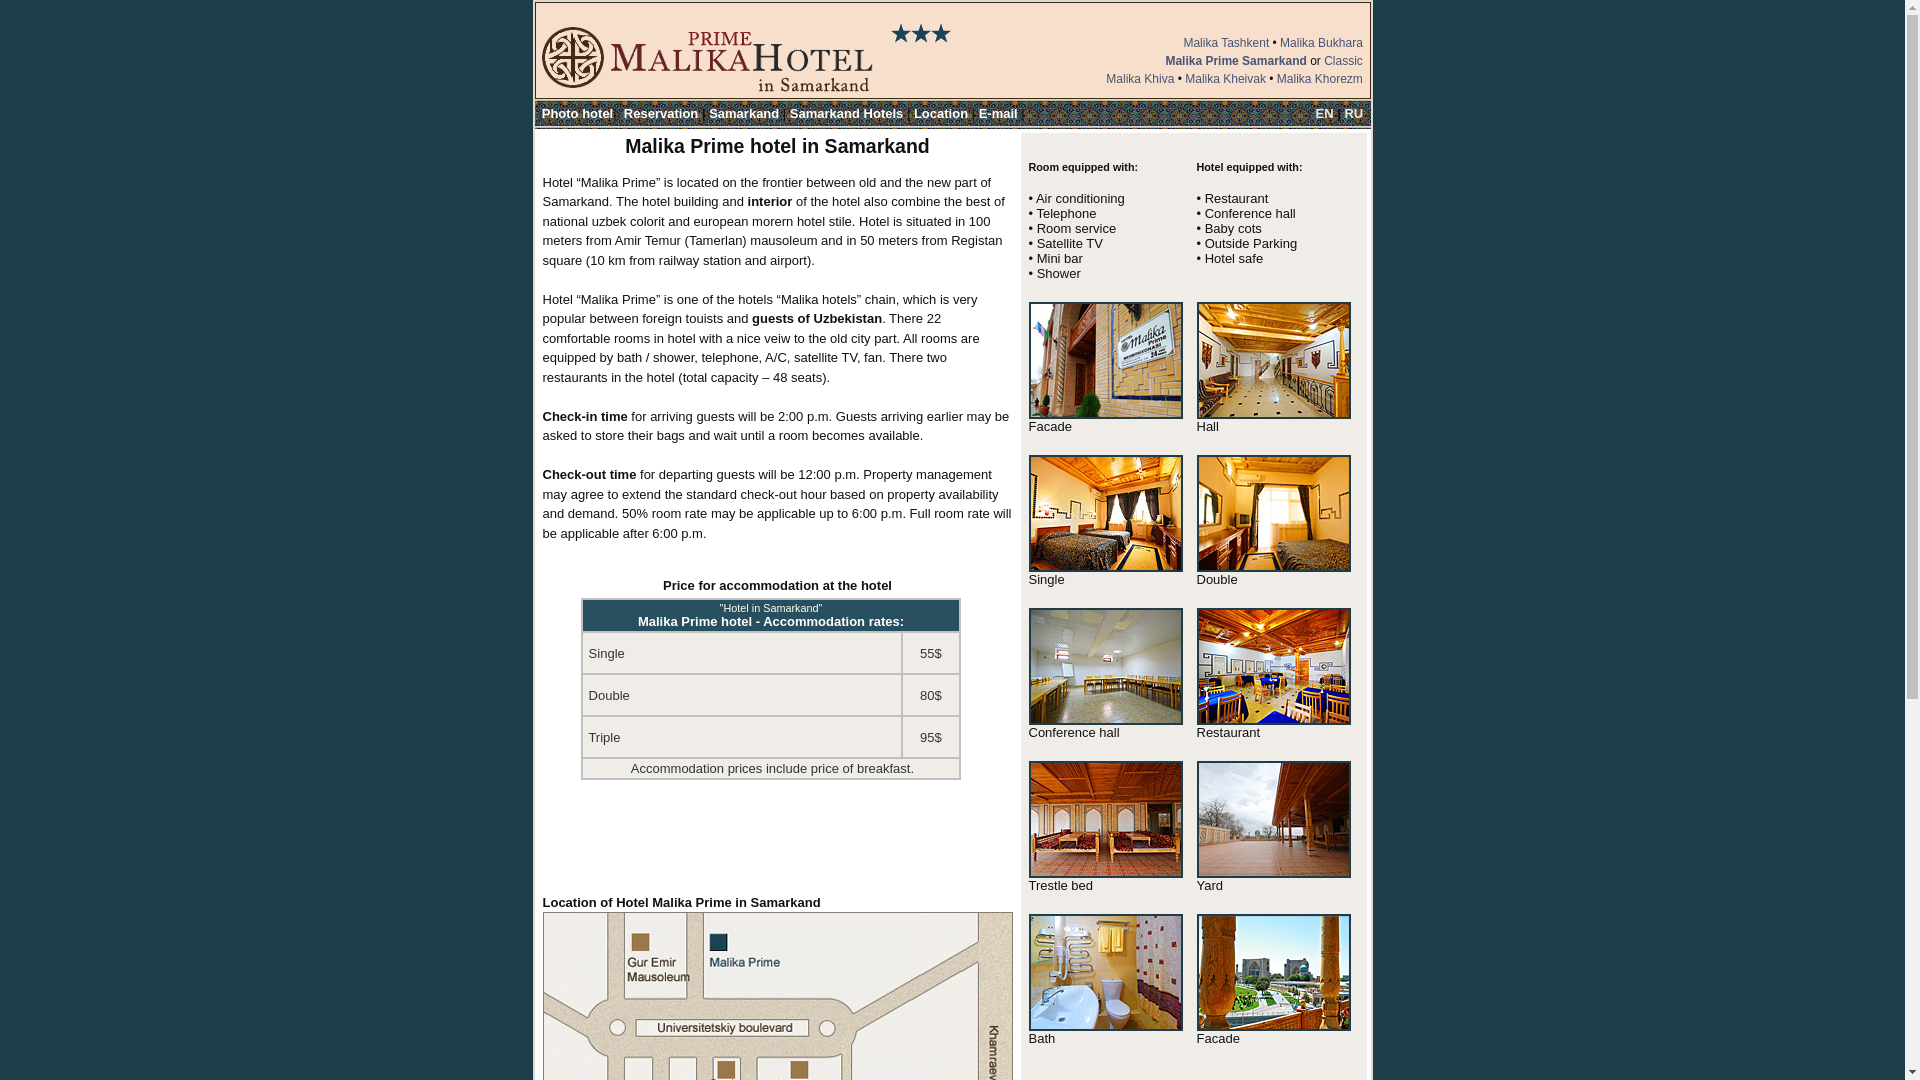 This screenshot has width=1920, height=1080. Describe the element at coordinates (1344, 61) in the screenshot. I see `Classic` at that location.